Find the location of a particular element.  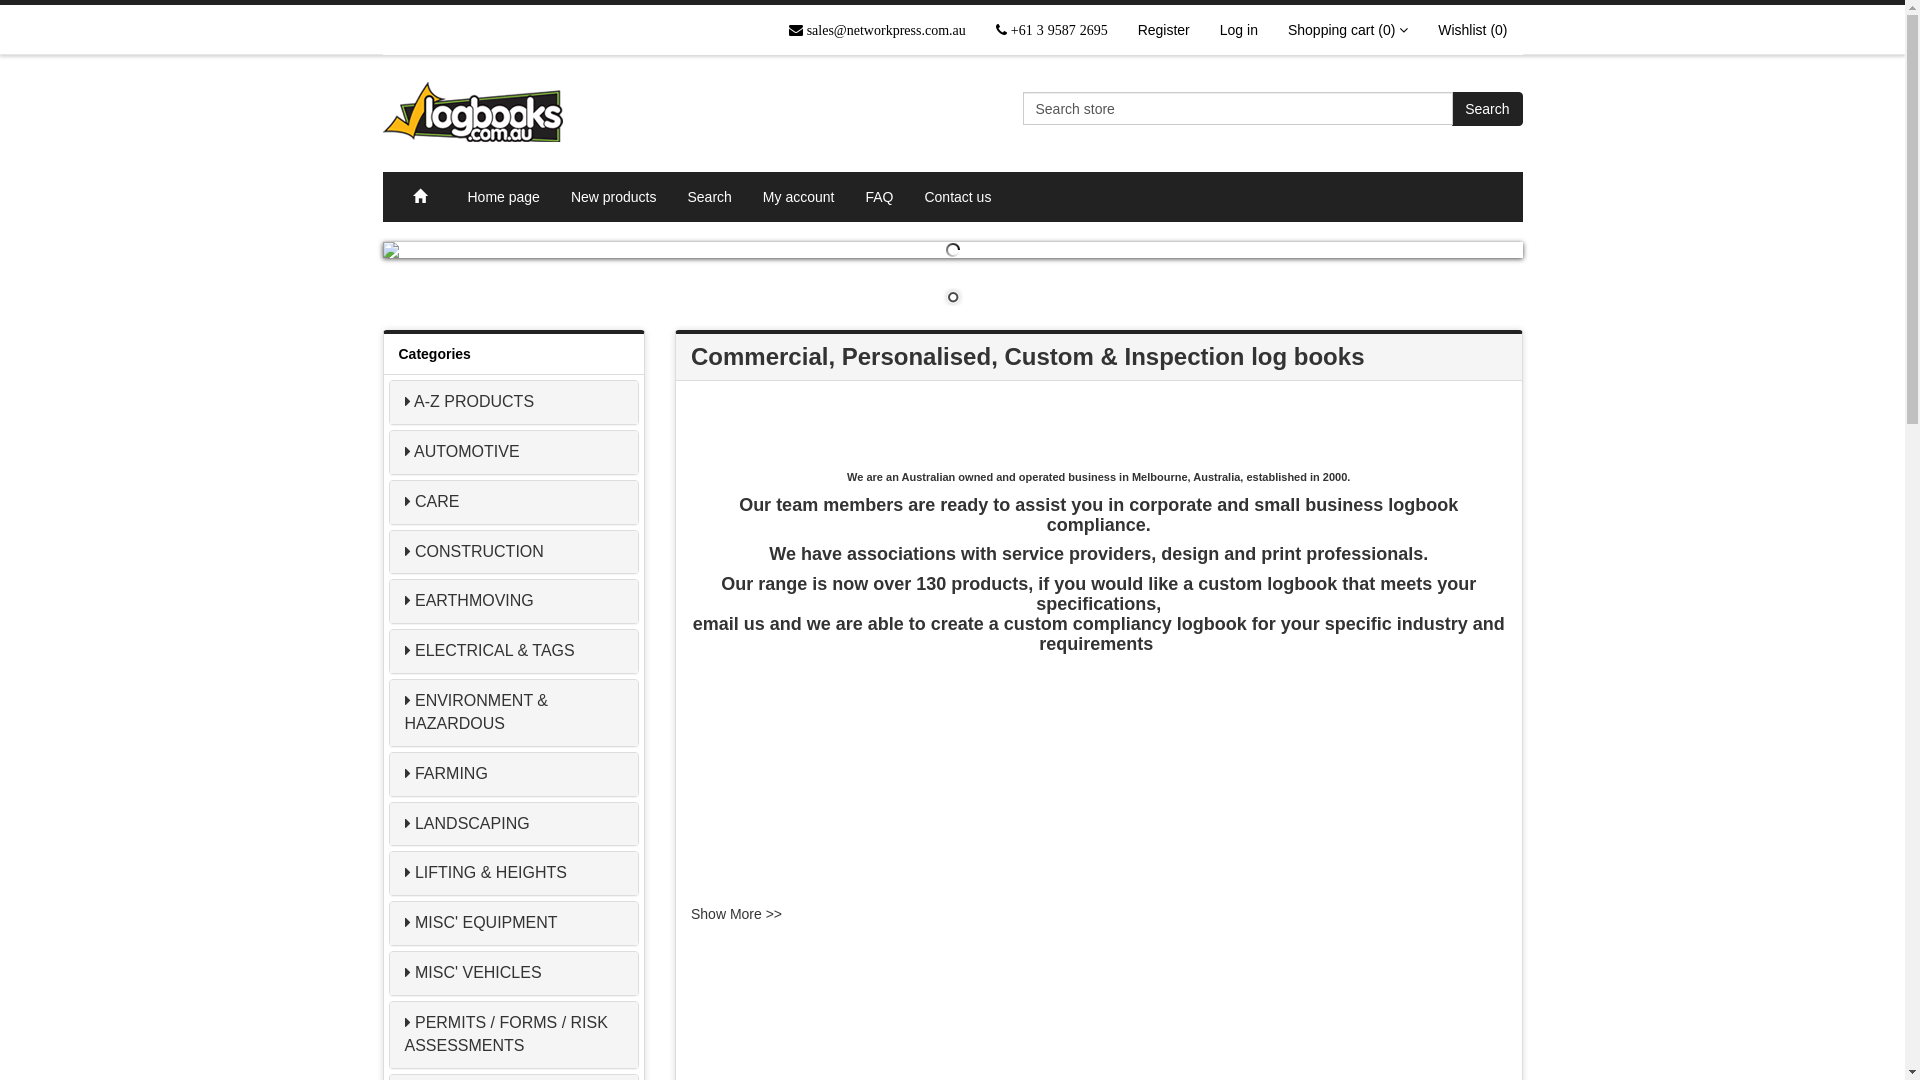

1 is located at coordinates (953, 299).